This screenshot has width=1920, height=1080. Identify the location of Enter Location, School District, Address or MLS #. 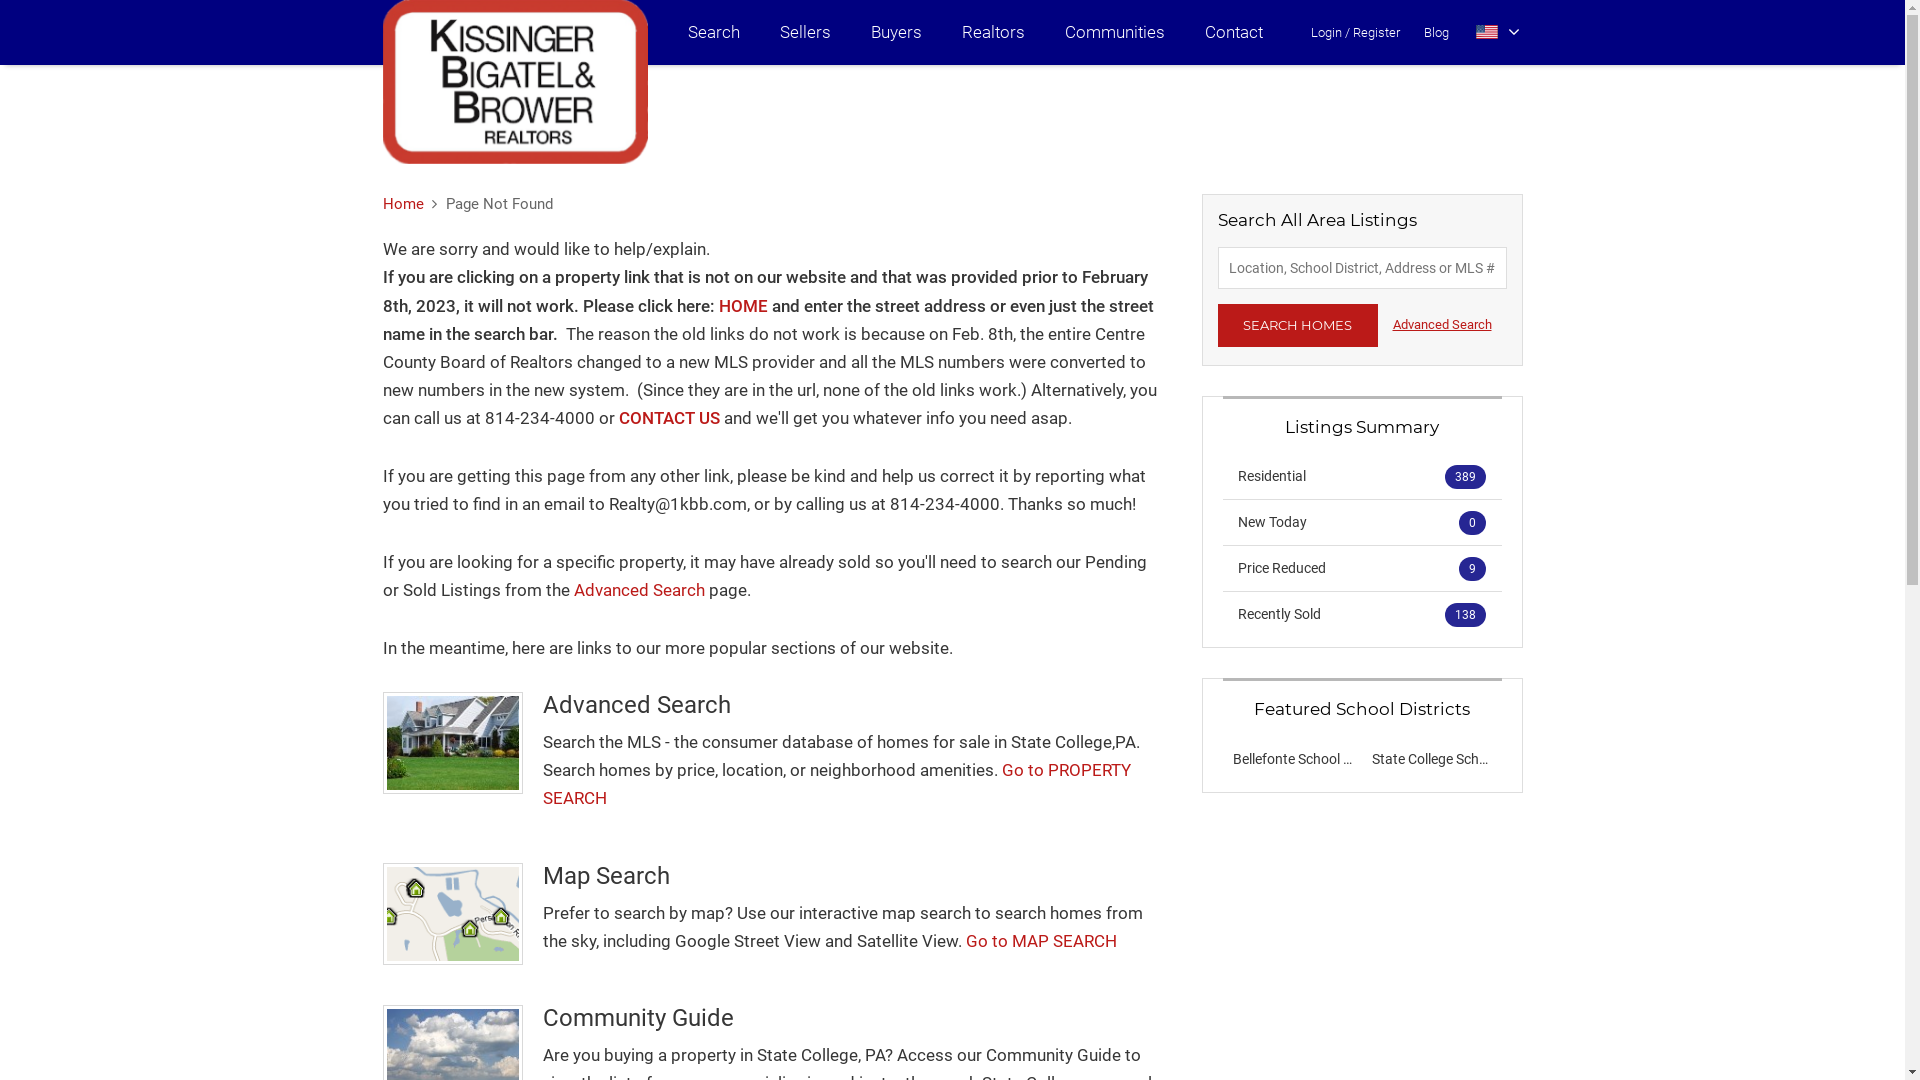
(1362, 268).